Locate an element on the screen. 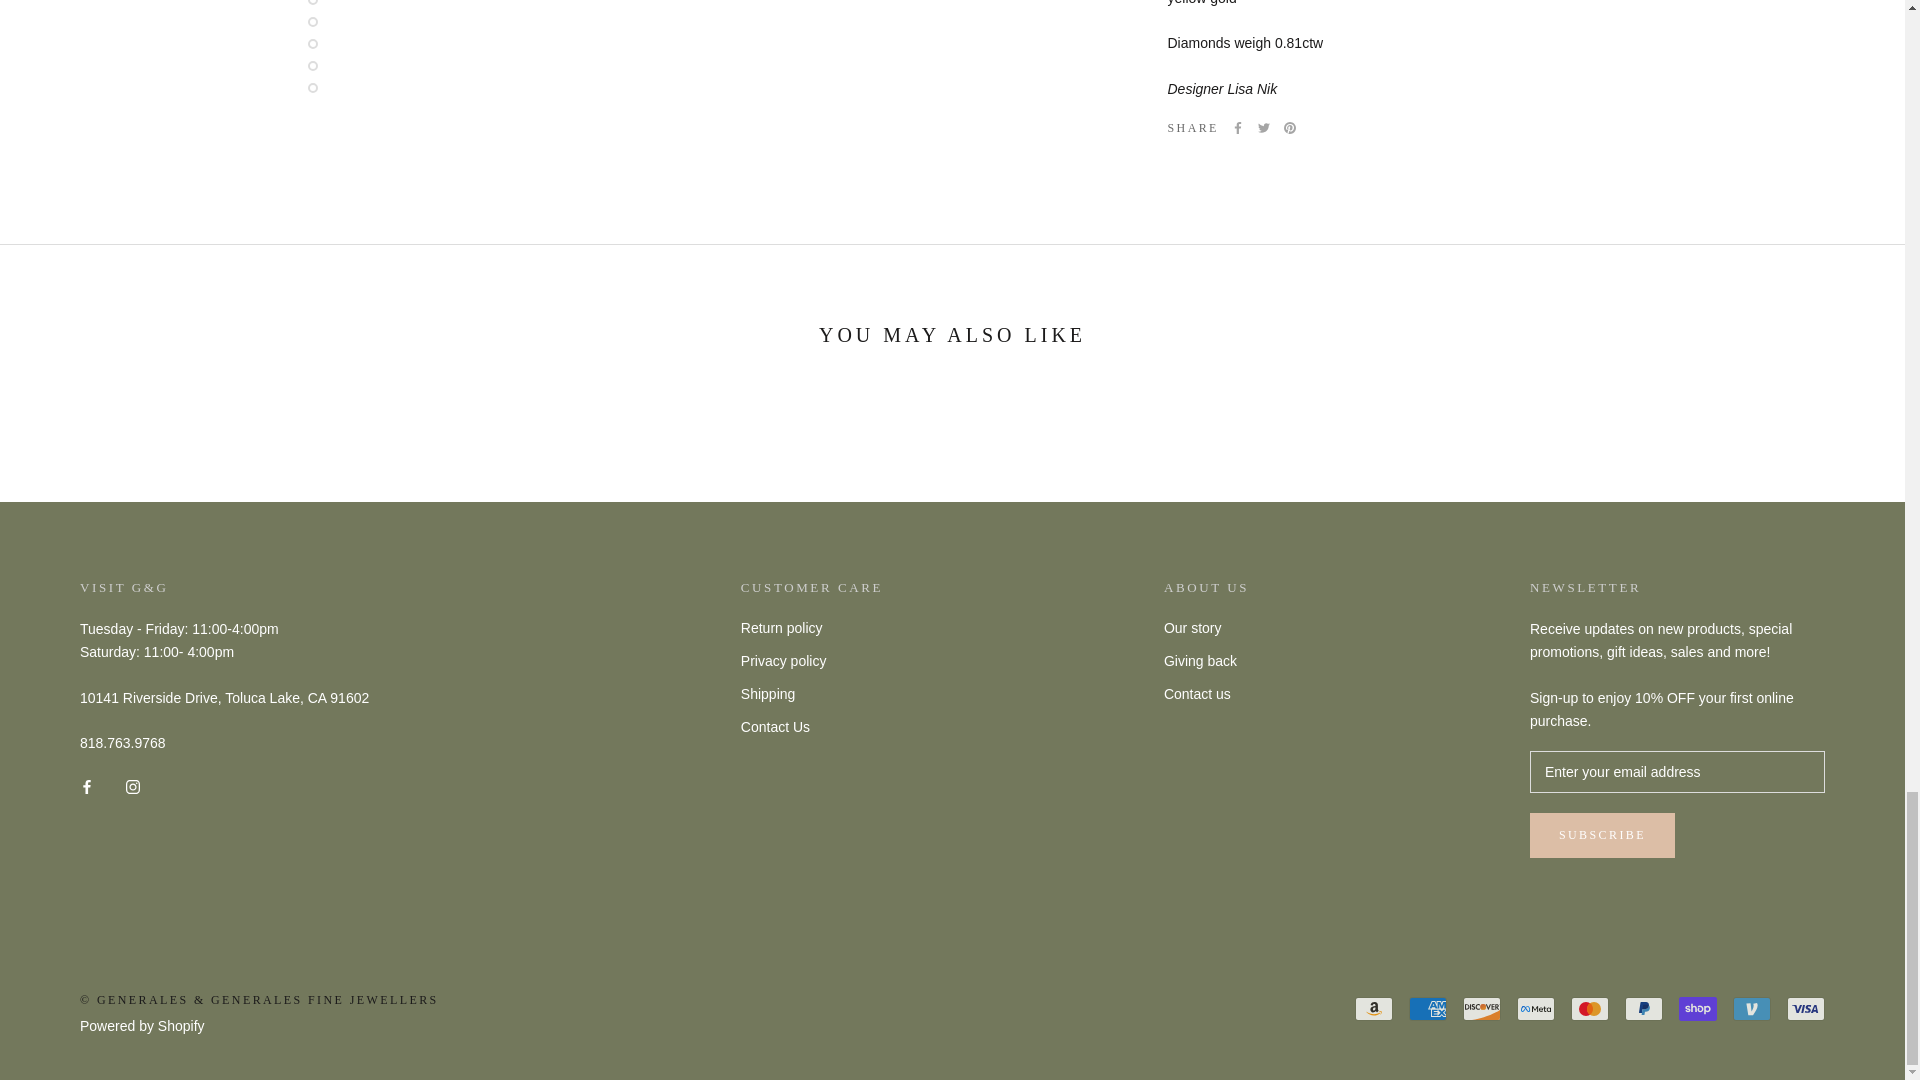  Discover is located at coordinates (1482, 1008).